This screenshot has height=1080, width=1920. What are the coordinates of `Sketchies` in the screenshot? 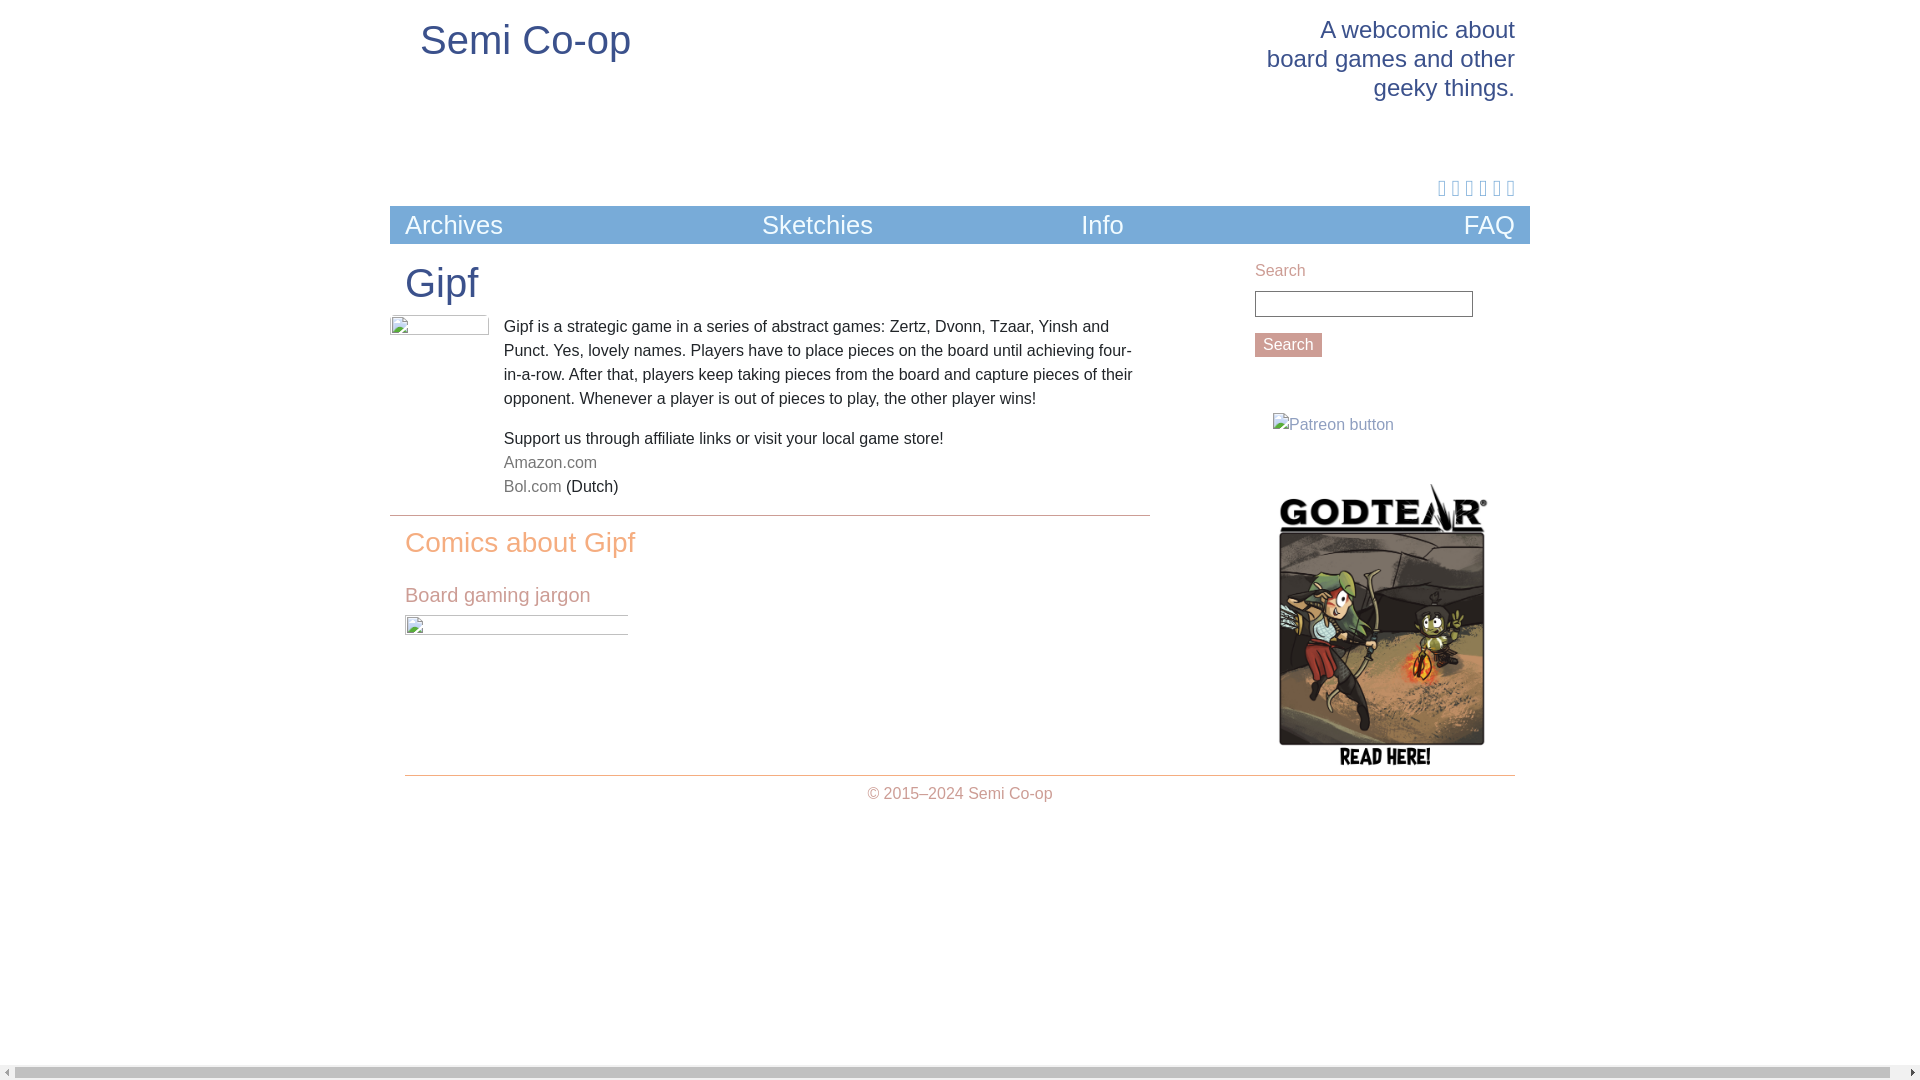 It's located at (818, 224).